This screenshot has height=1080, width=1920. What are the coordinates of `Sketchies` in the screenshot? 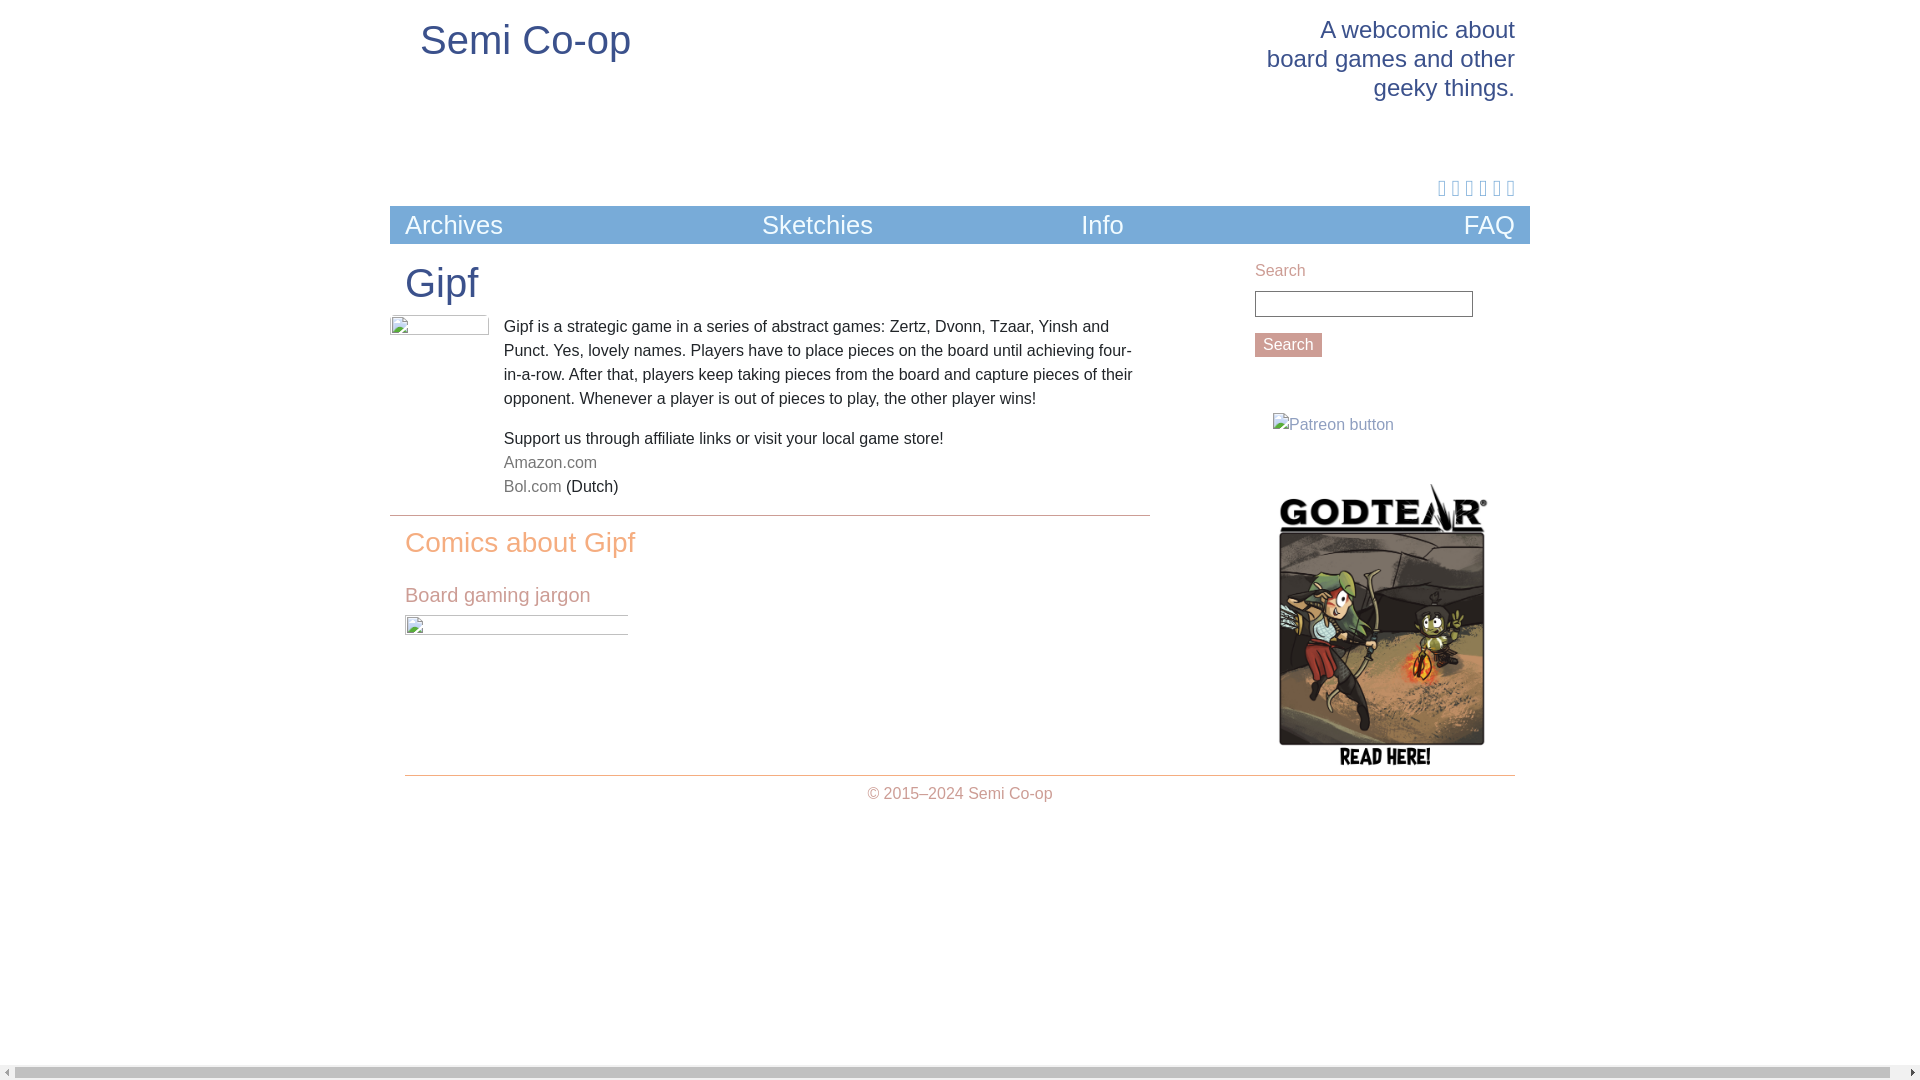 It's located at (818, 224).